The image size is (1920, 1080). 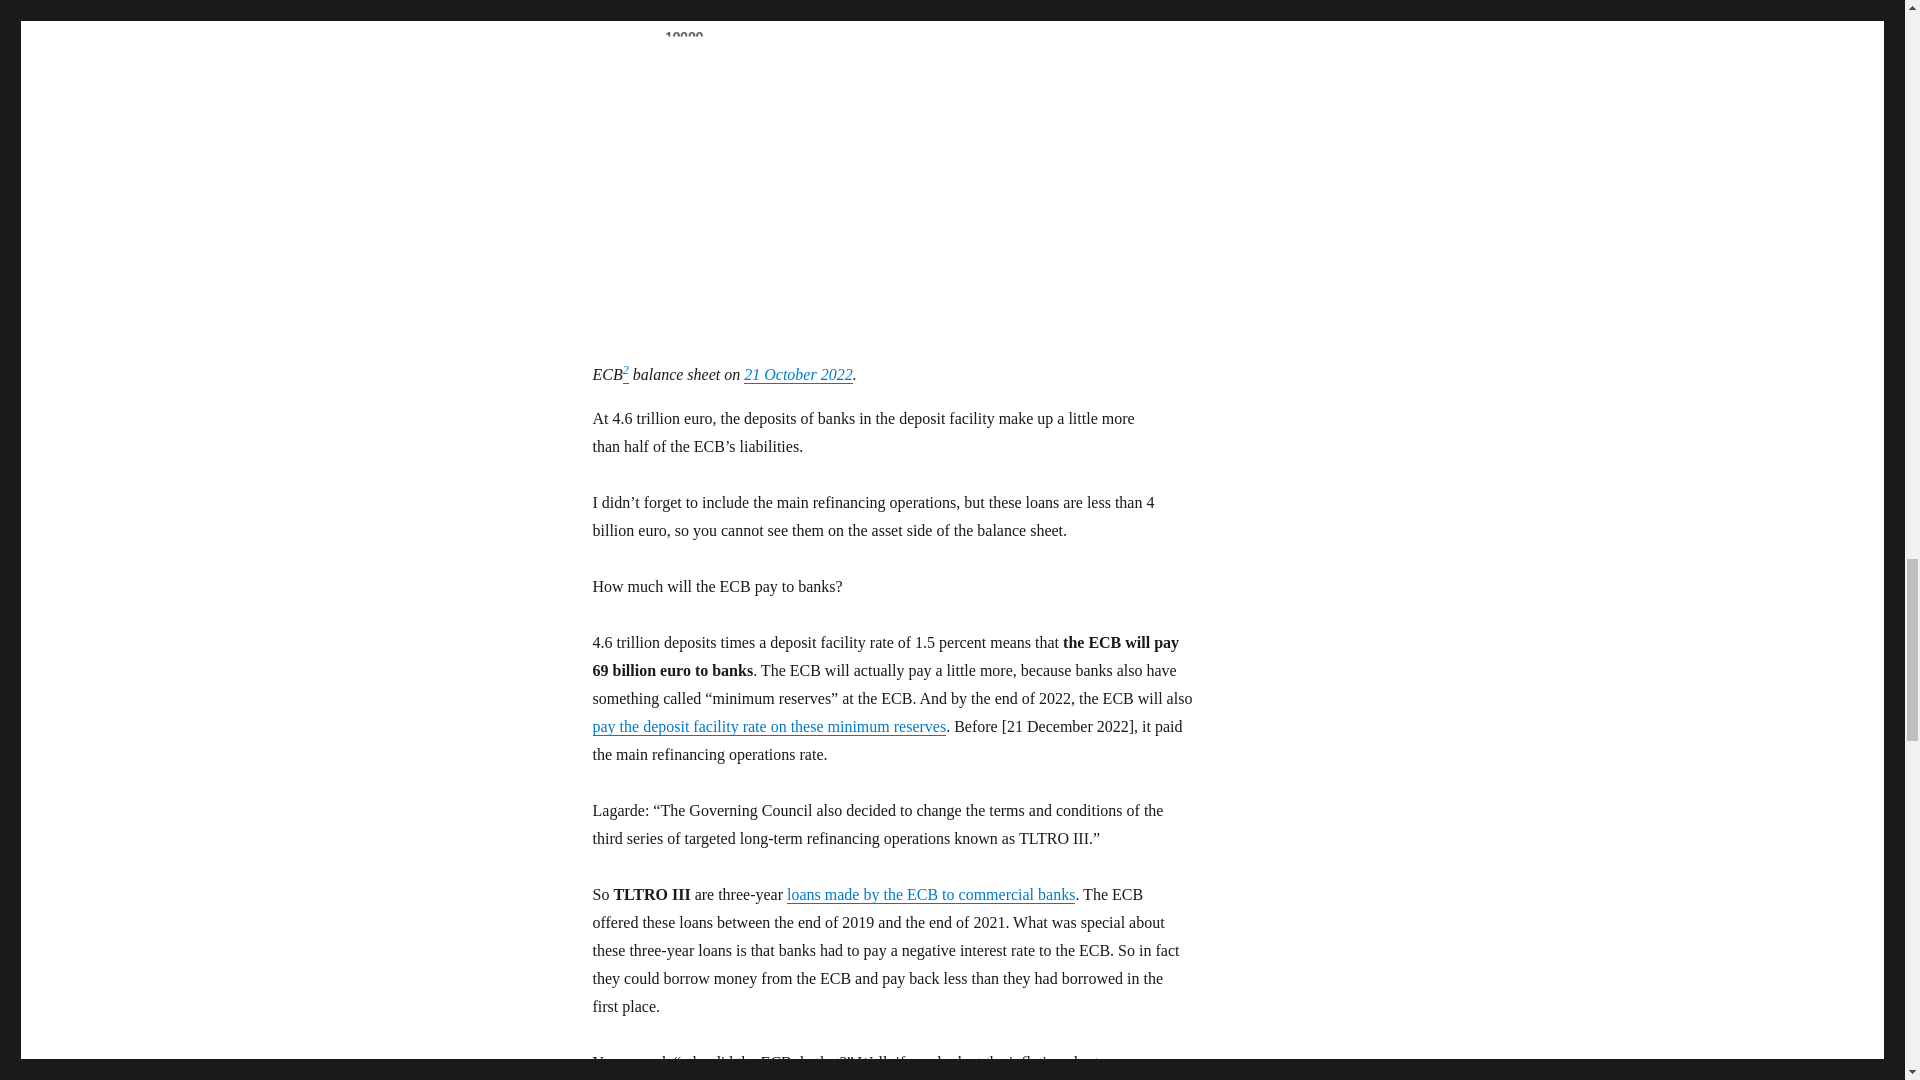 What do you see at coordinates (798, 374) in the screenshot?
I see `21 October 2022` at bounding box center [798, 374].